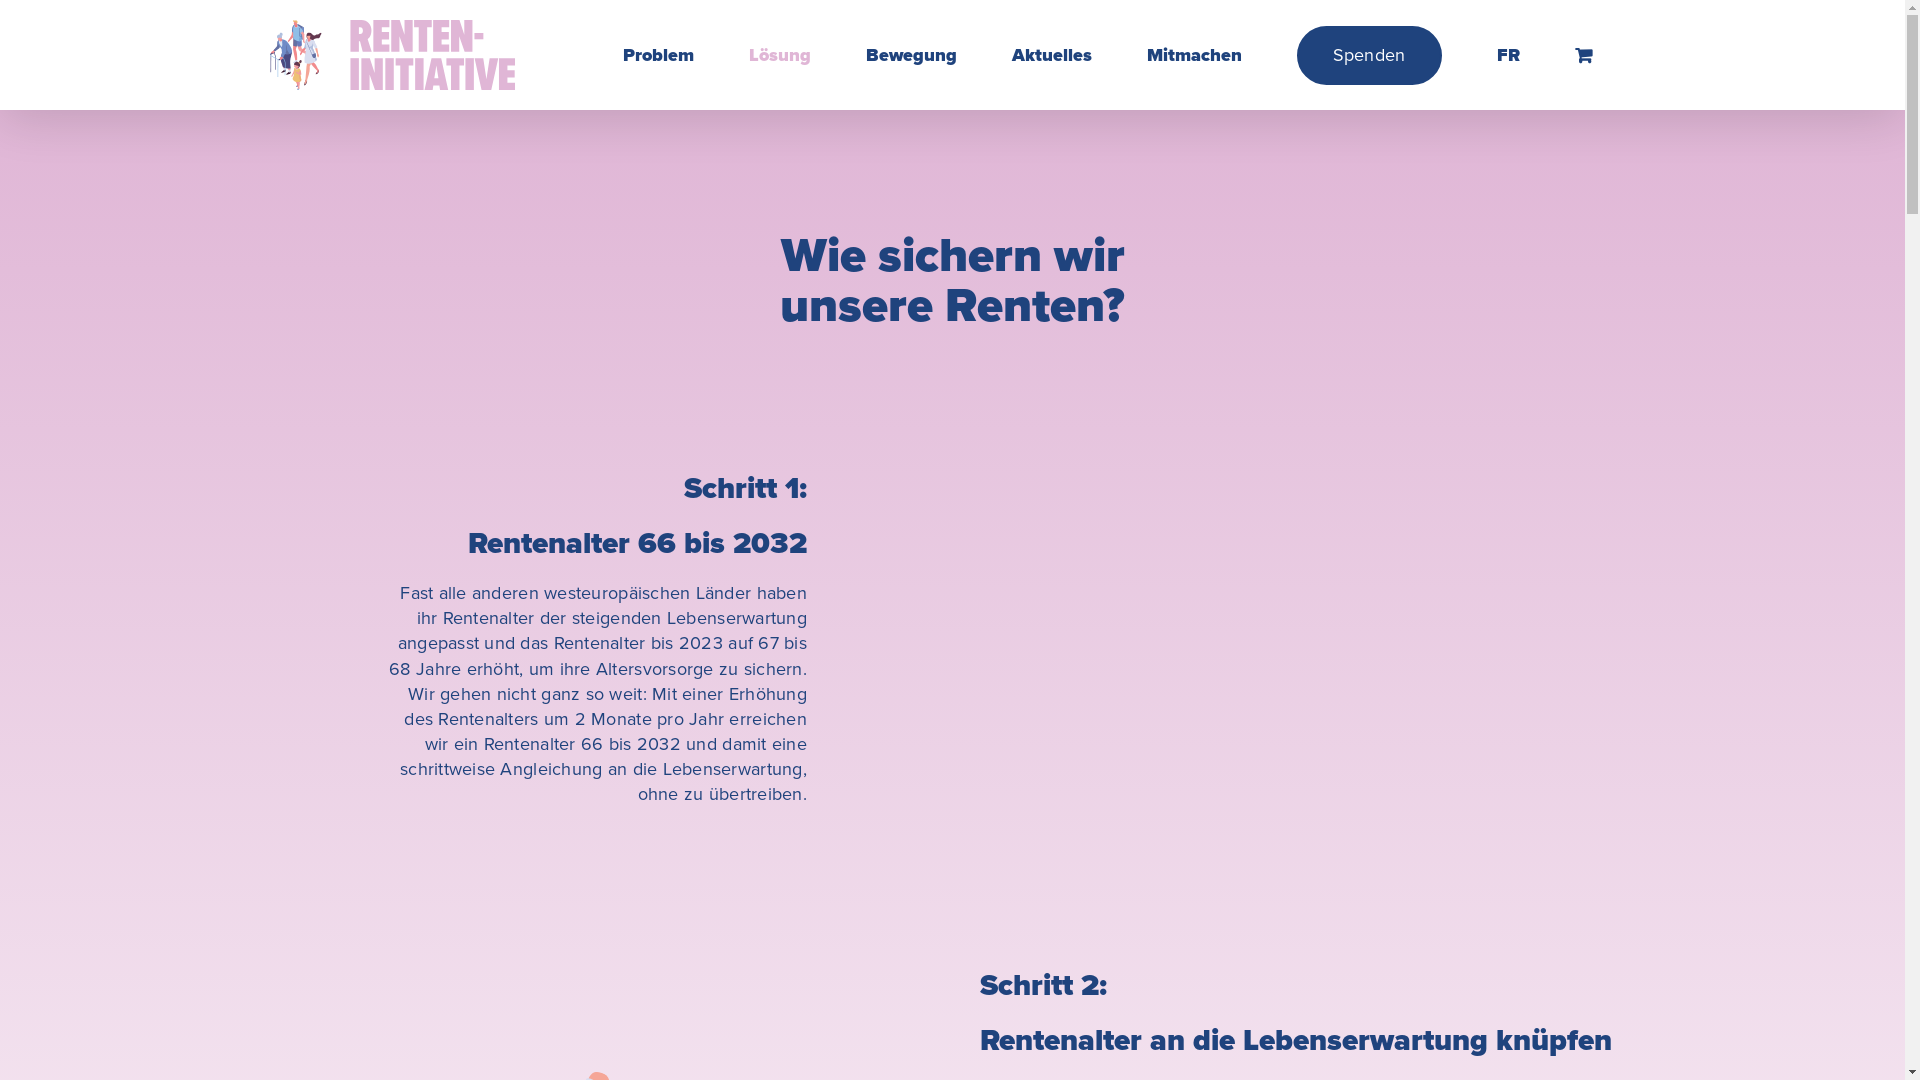 The height and width of the screenshot is (1080, 1920). I want to click on Spenden, so click(1369, 55).